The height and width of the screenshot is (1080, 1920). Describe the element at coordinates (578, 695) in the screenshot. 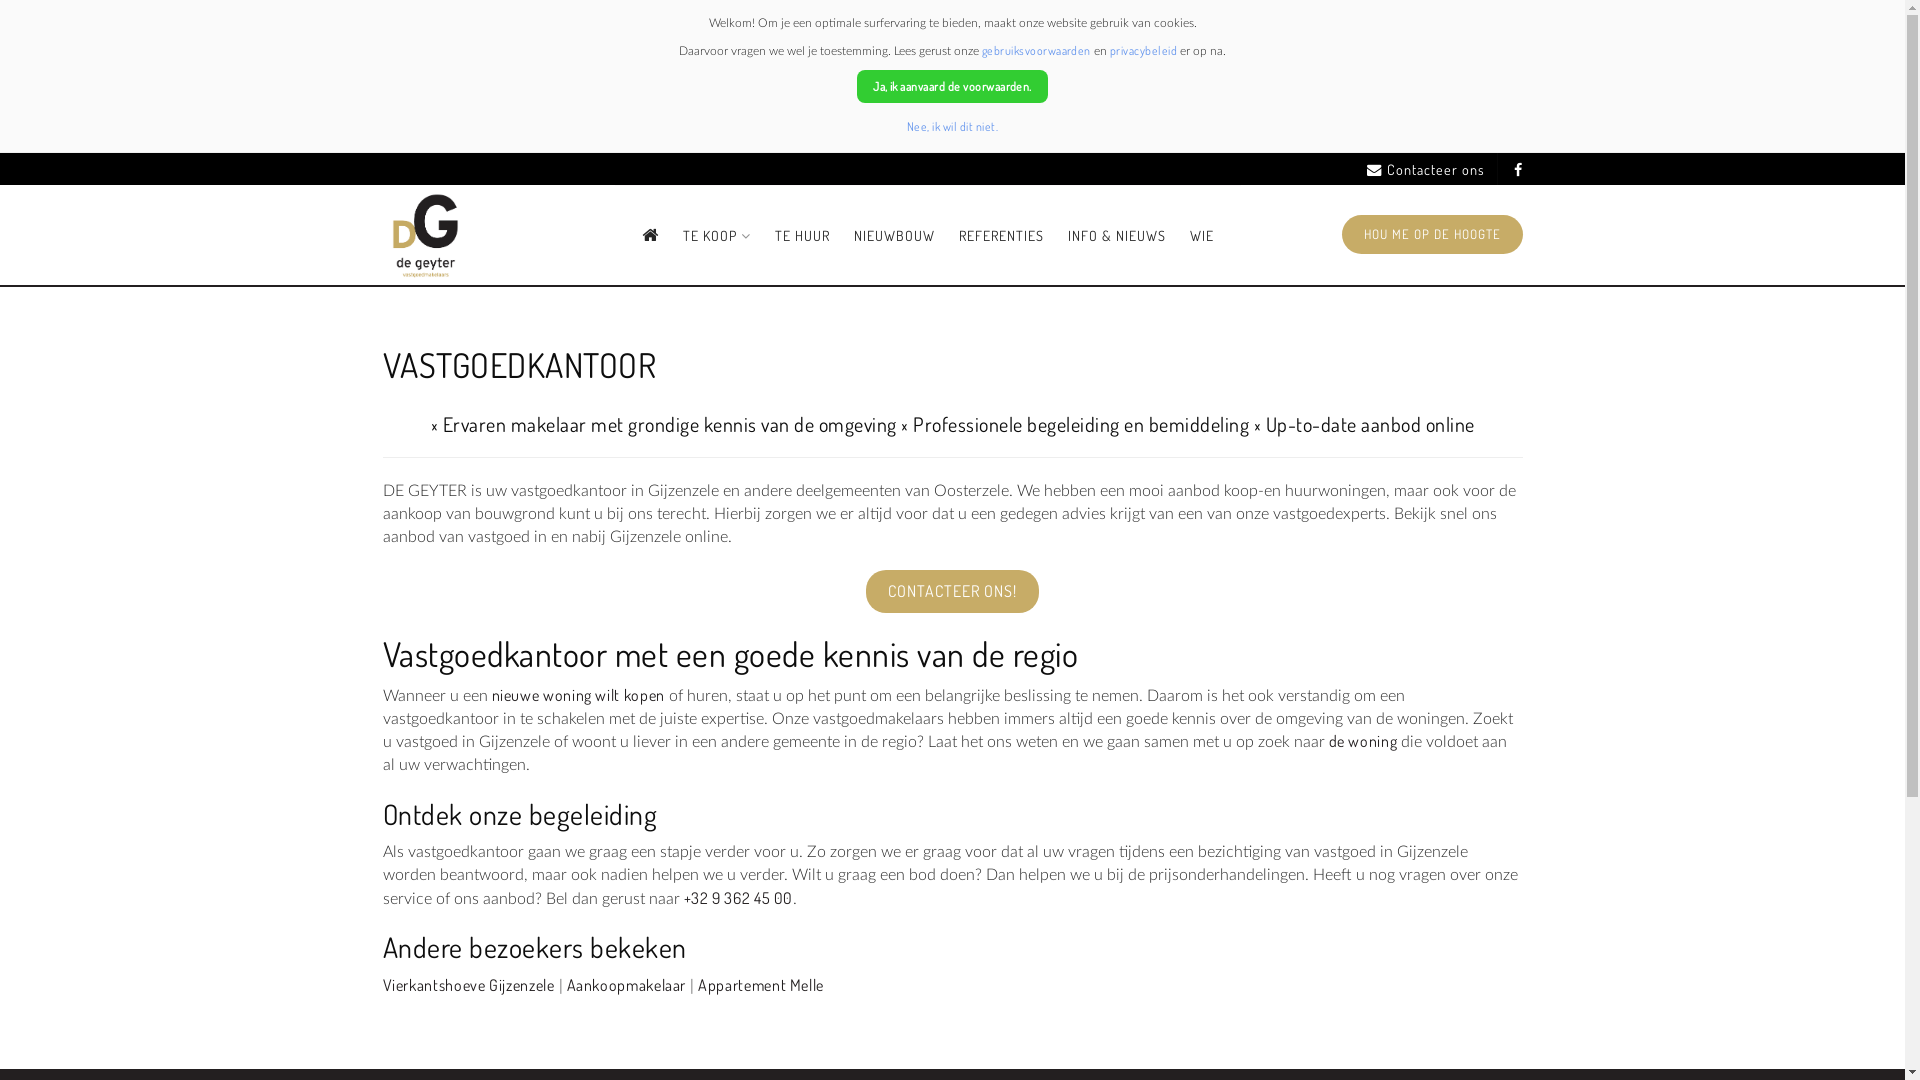

I see `nieuwe woning wilt kopen` at that location.